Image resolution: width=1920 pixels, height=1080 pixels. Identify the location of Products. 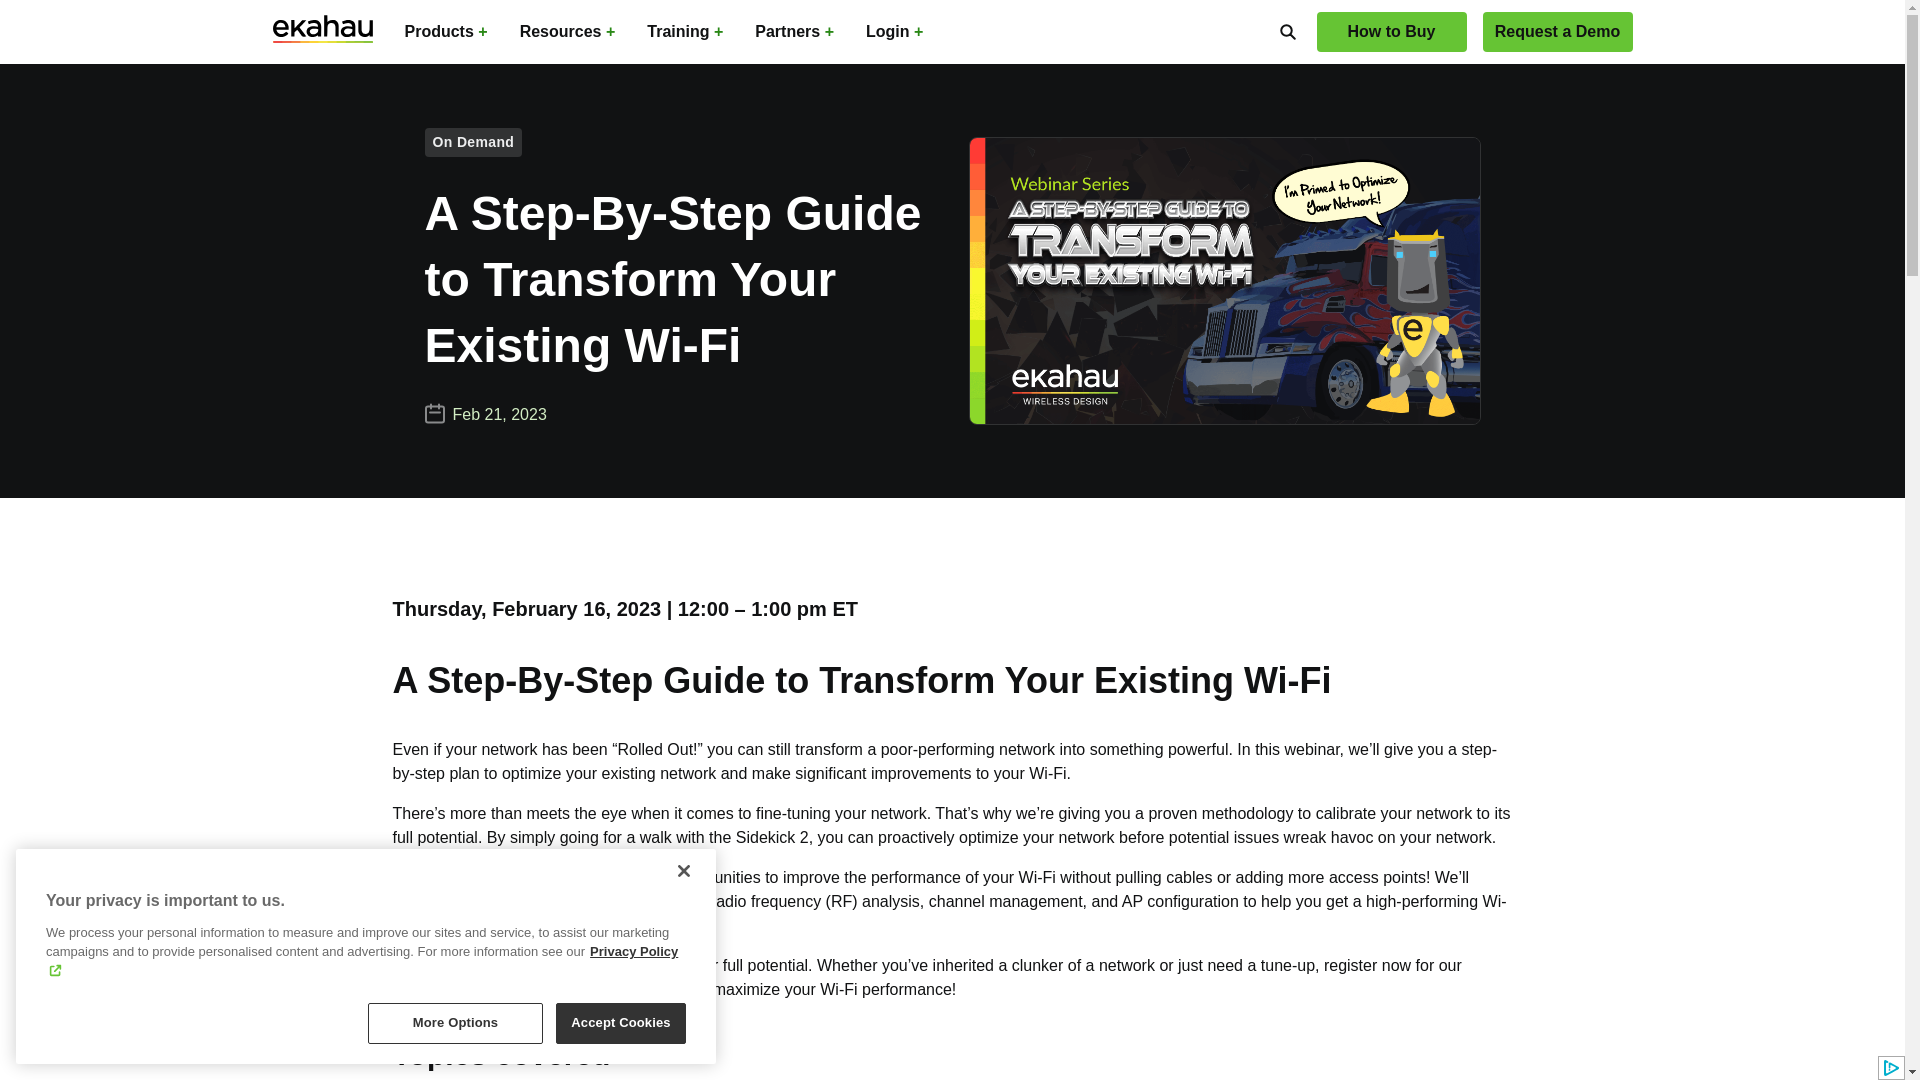
(445, 32).